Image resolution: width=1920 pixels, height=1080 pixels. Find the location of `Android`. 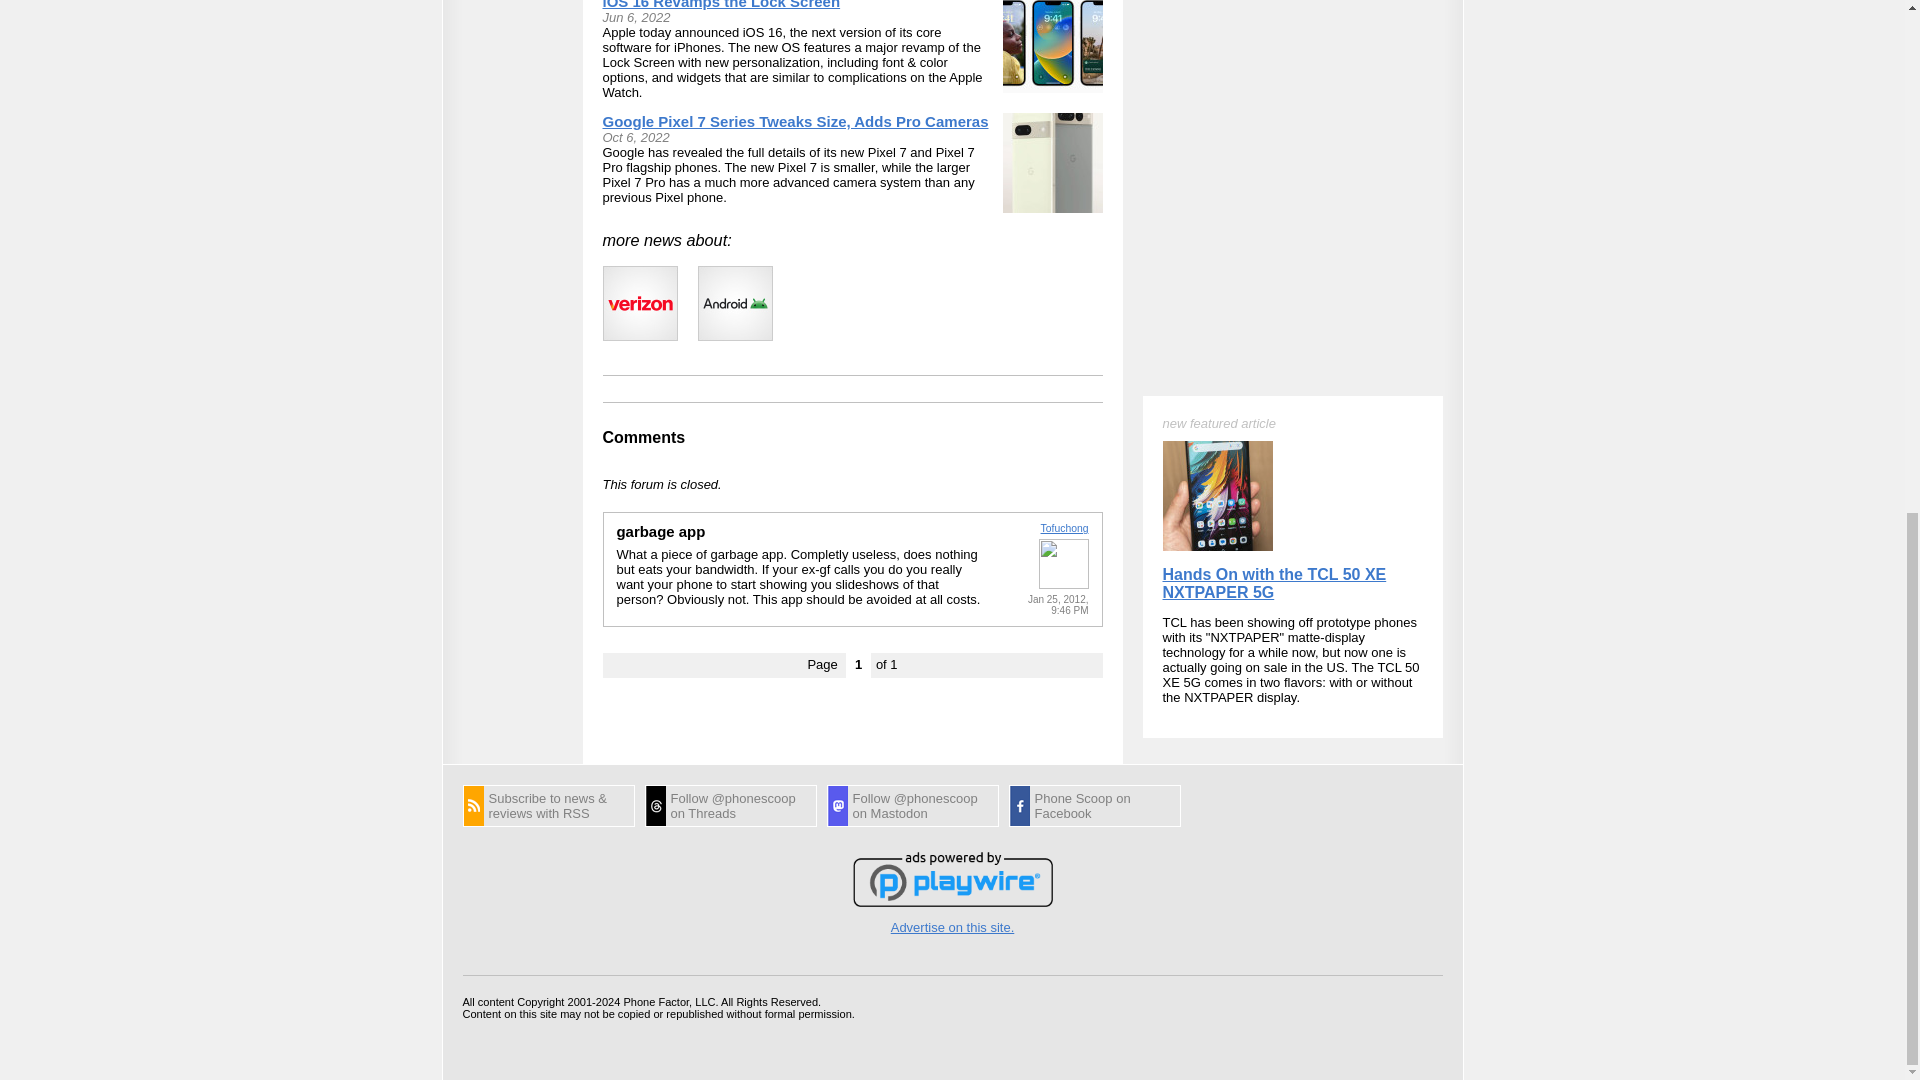

Android is located at coordinates (736, 303).